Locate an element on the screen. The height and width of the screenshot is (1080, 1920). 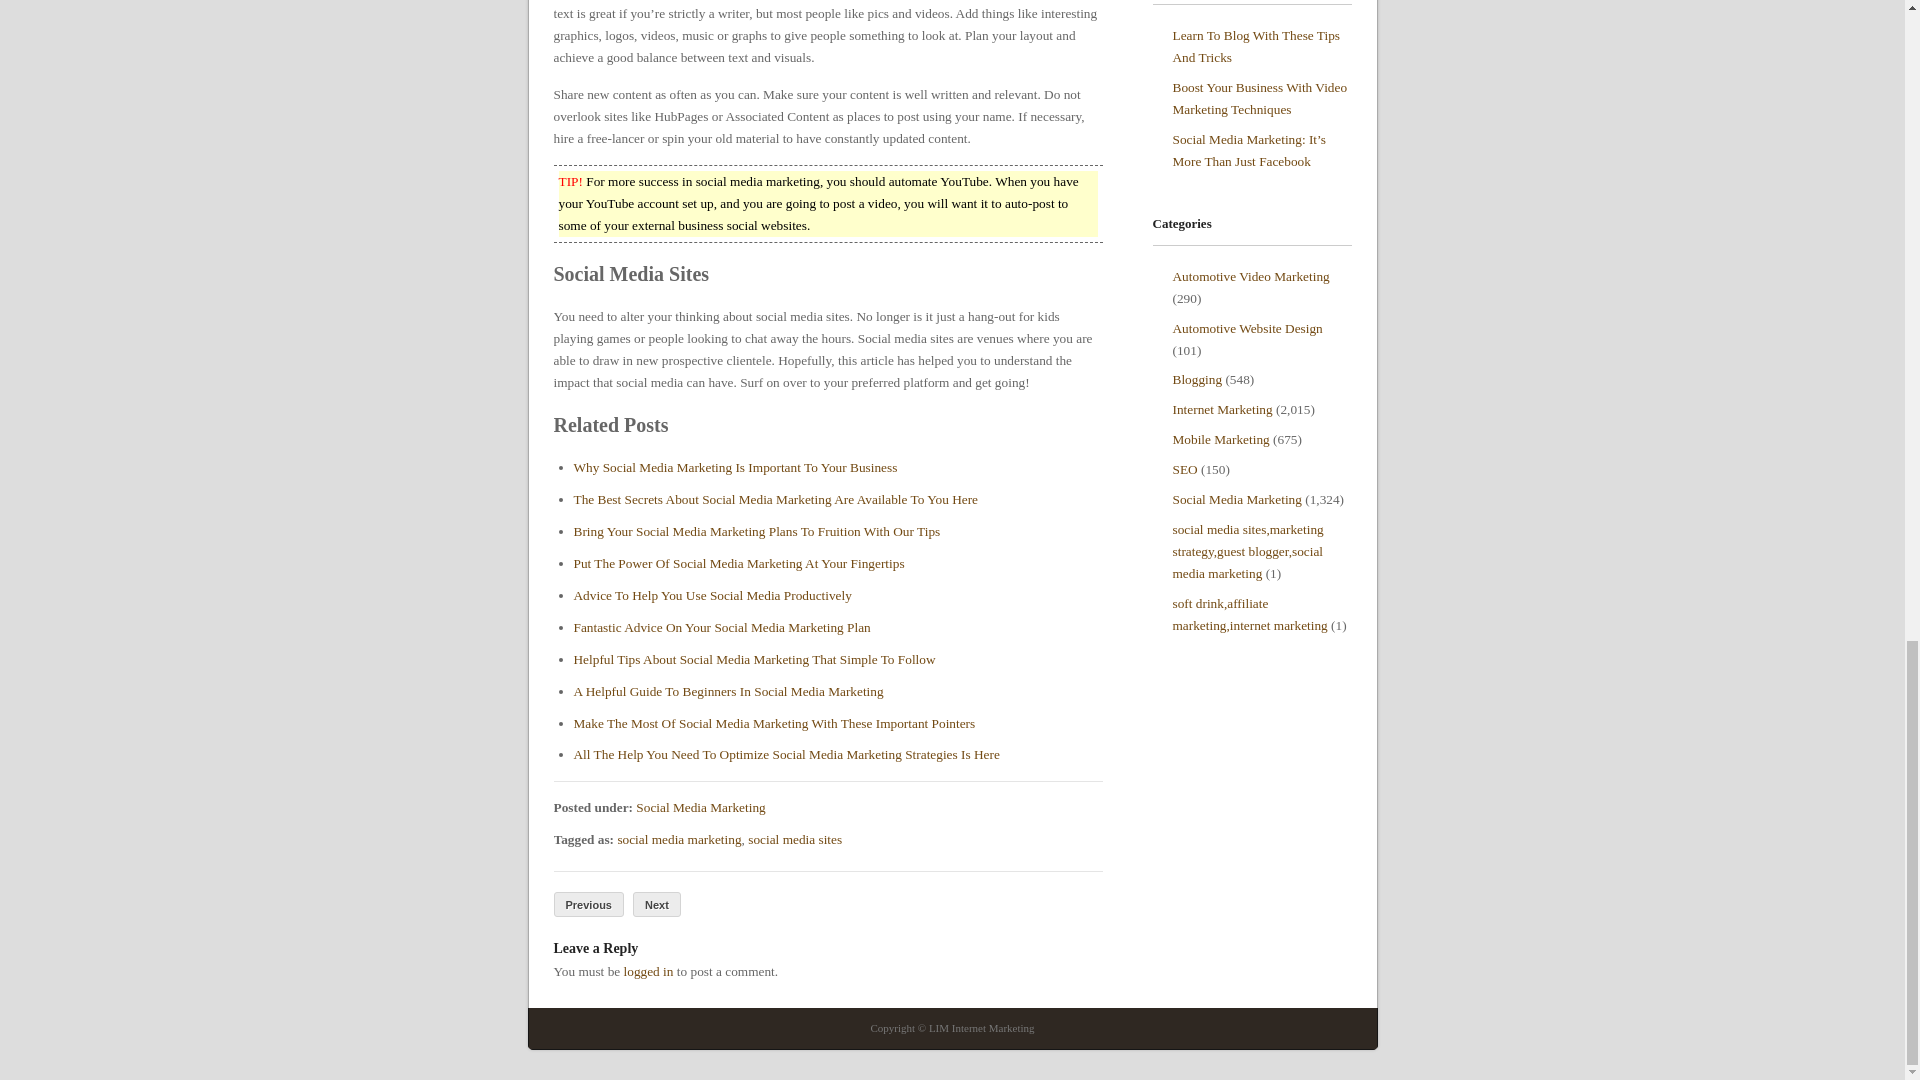
social media sites is located at coordinates (795, 838).